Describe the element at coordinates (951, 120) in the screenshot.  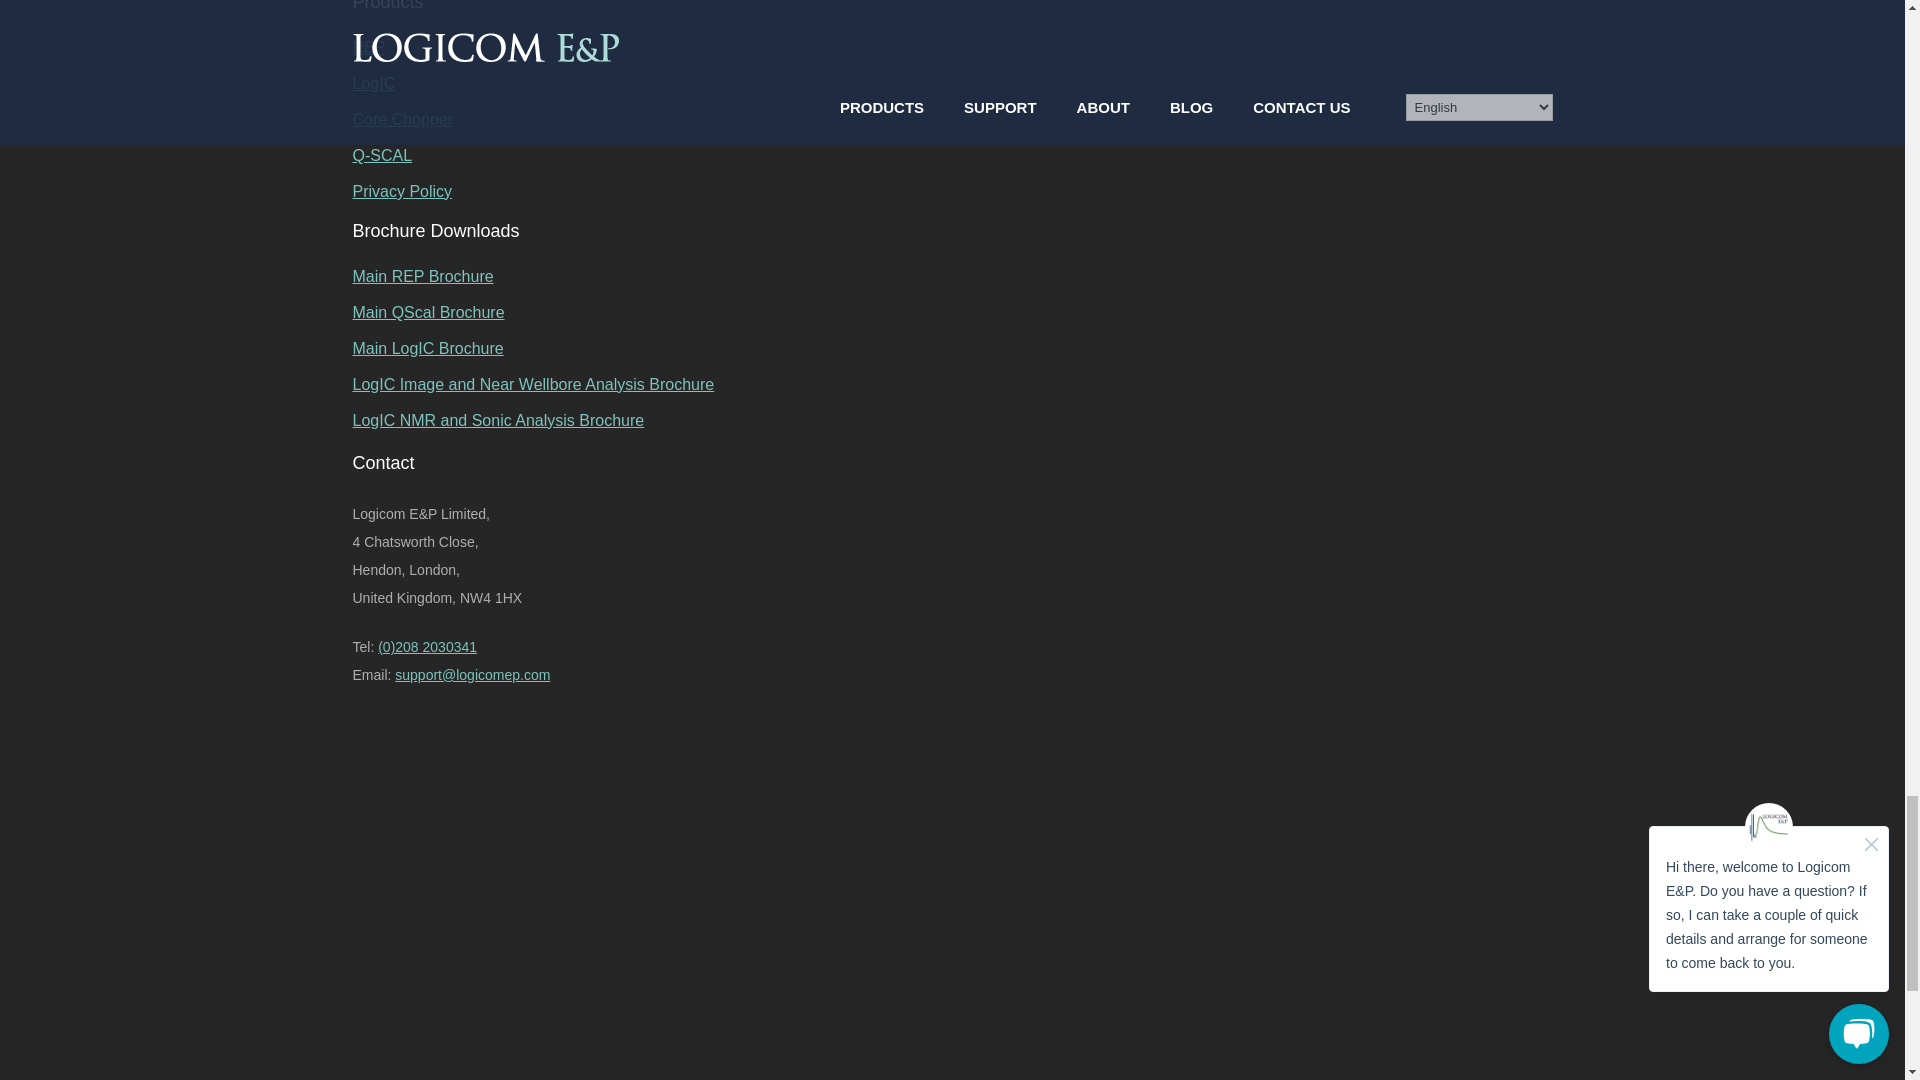
I see `Core Chopper` at that location.